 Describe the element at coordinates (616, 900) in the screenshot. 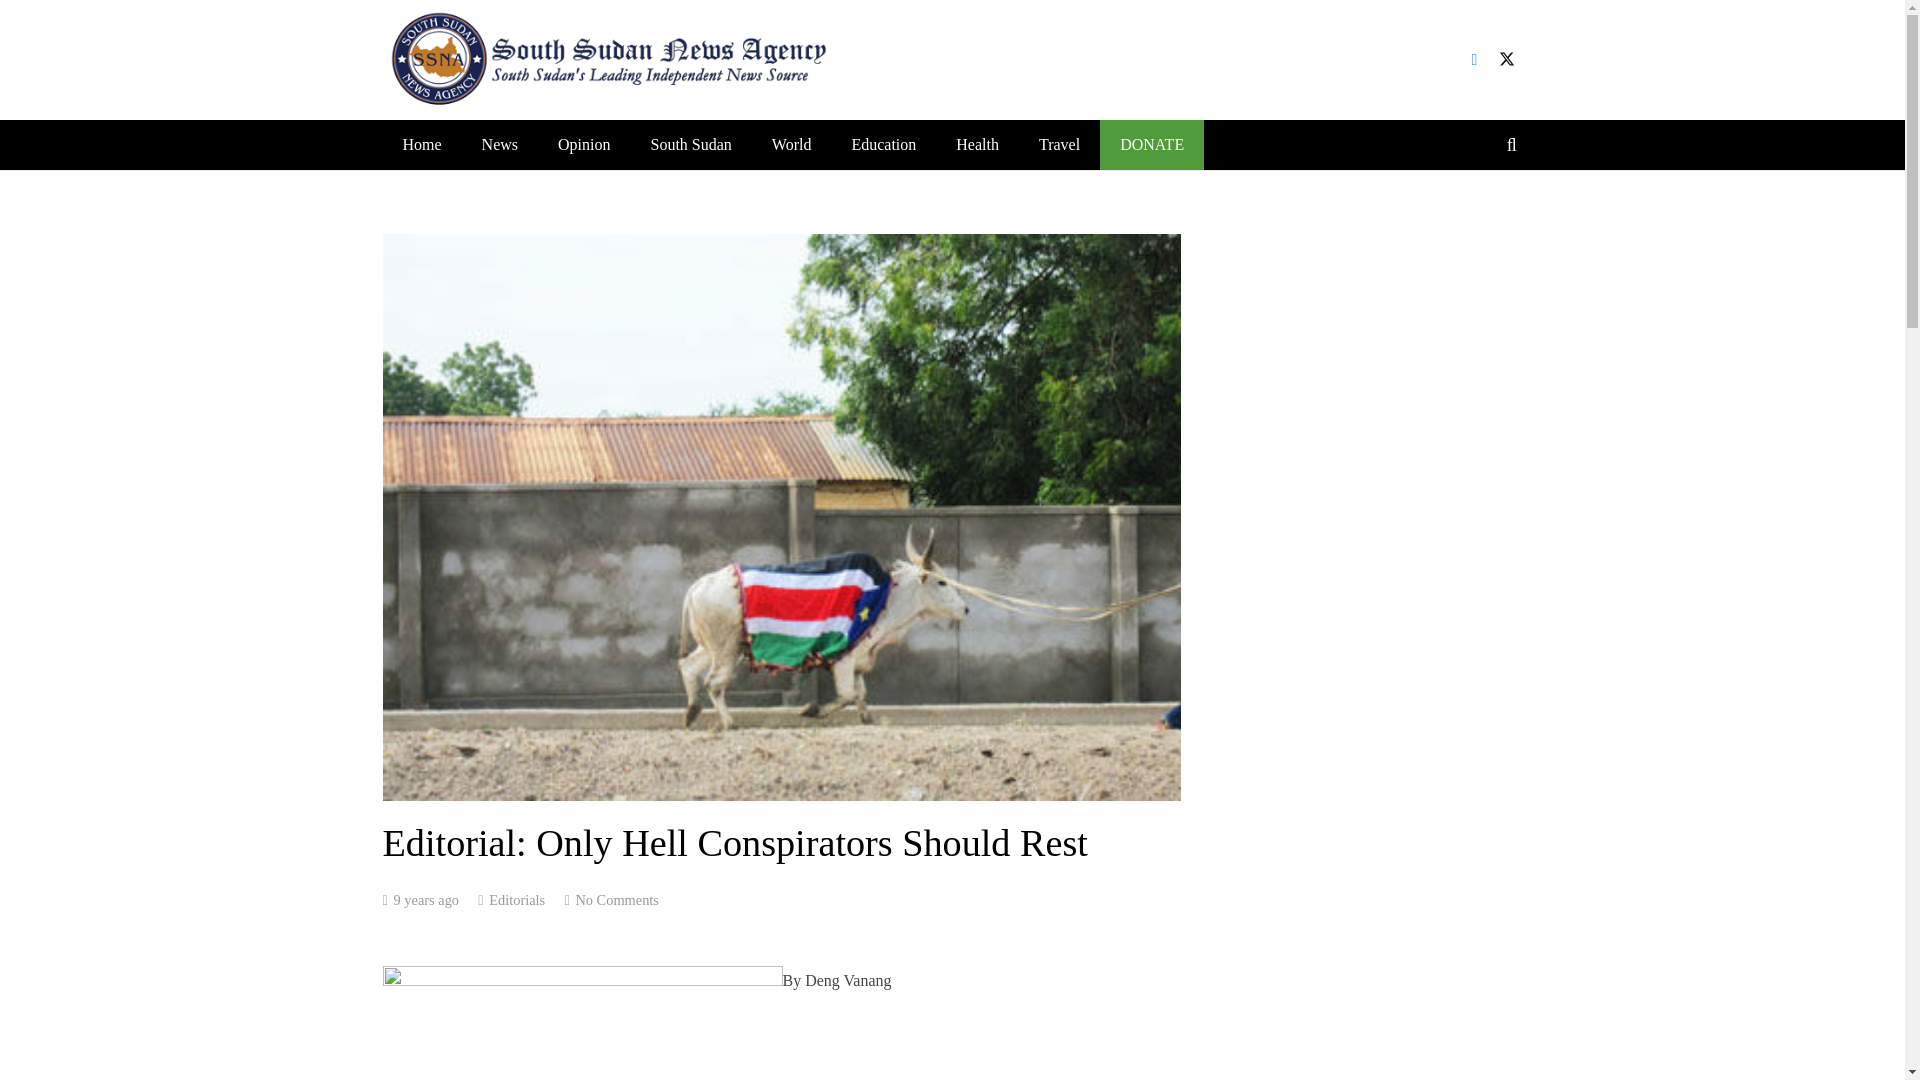

I see `No Comments` at that location.